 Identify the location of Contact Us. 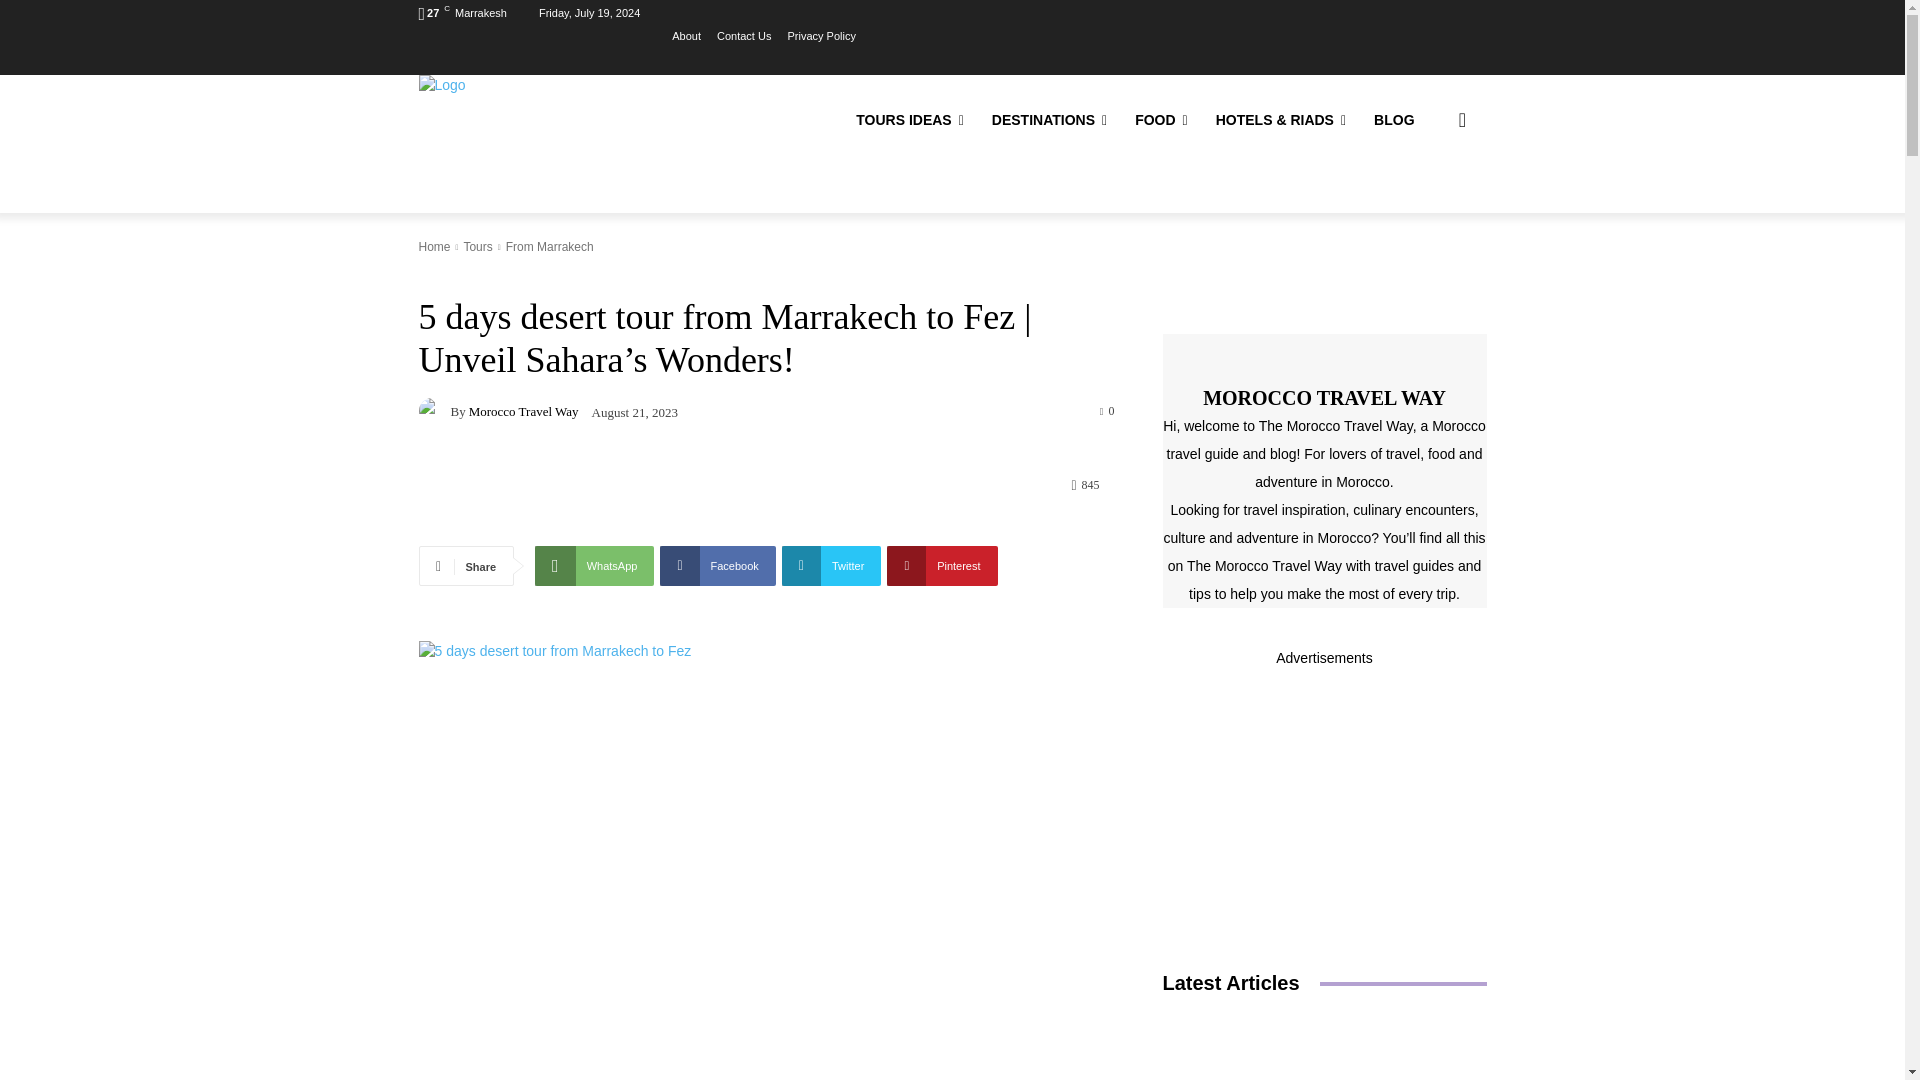
(744, 36).